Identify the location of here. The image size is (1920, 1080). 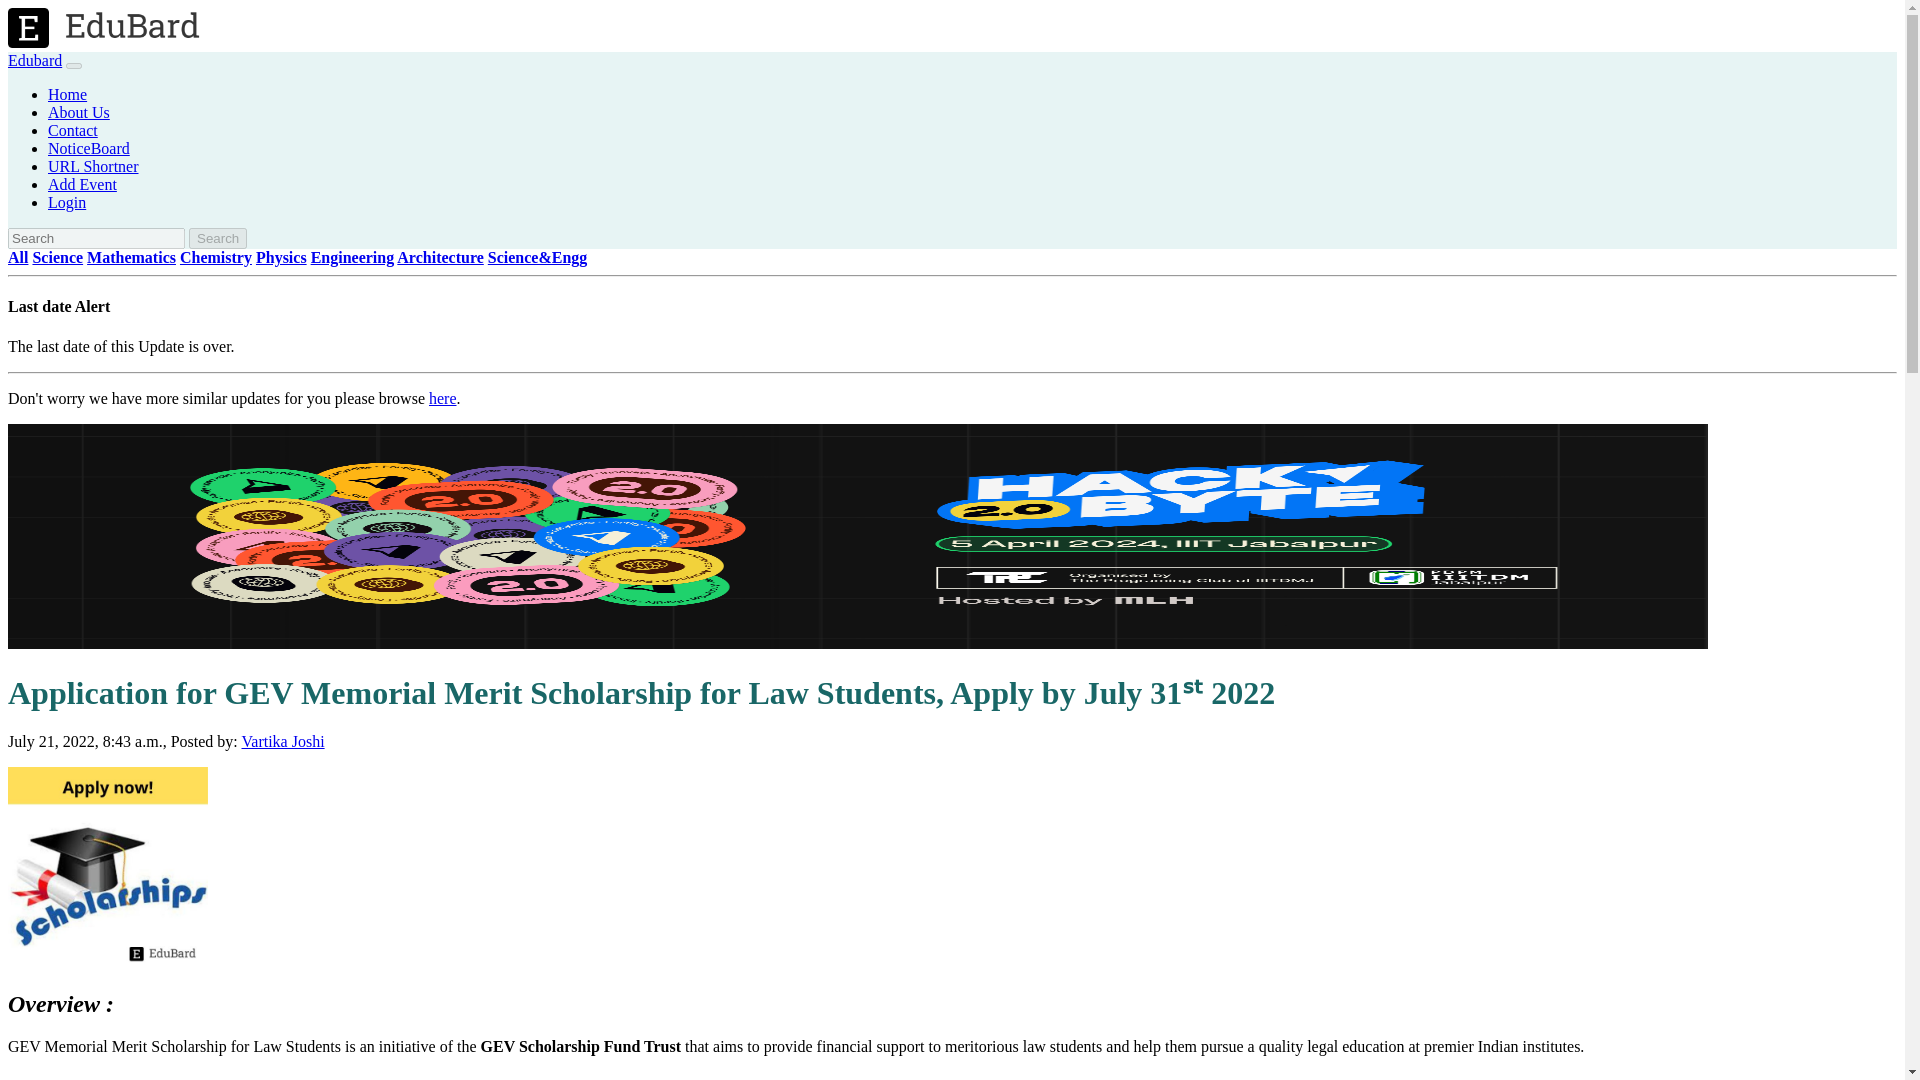
(442, 398).